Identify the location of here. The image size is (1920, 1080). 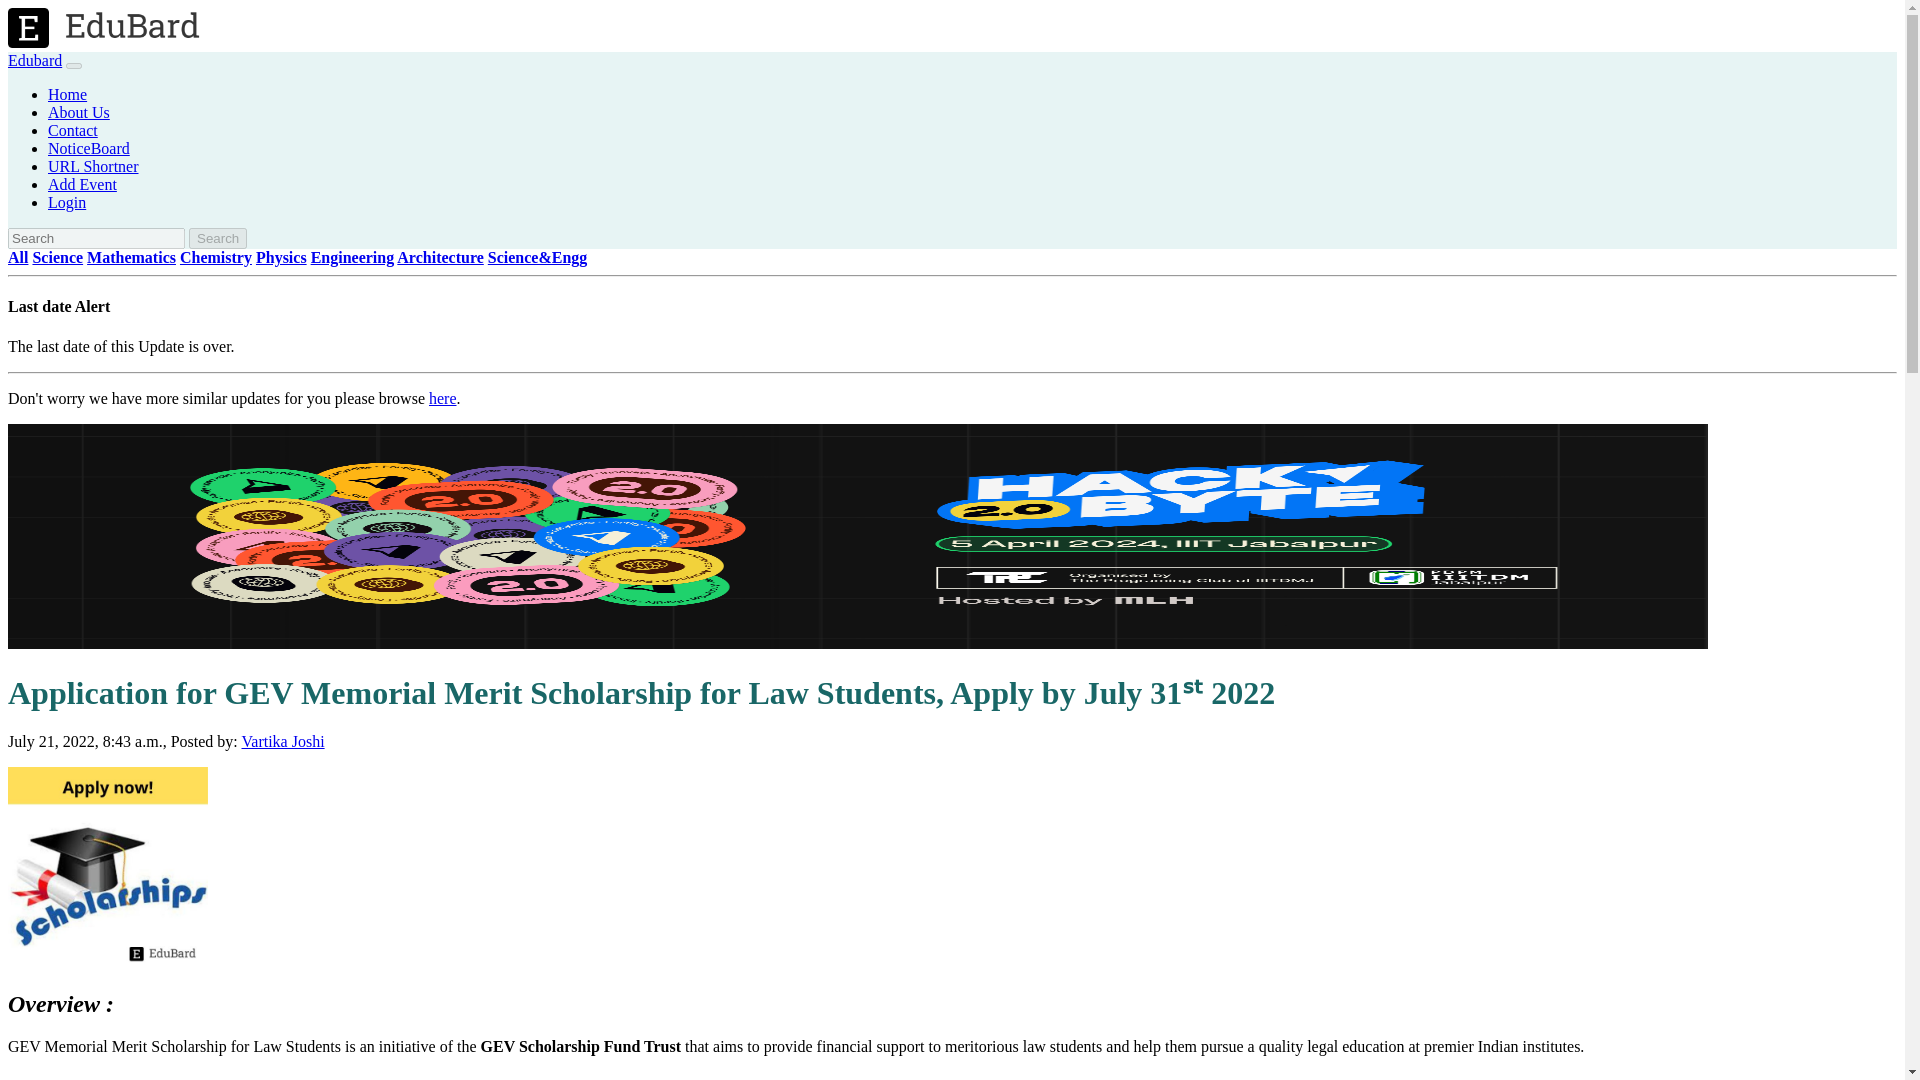
(442, 398).